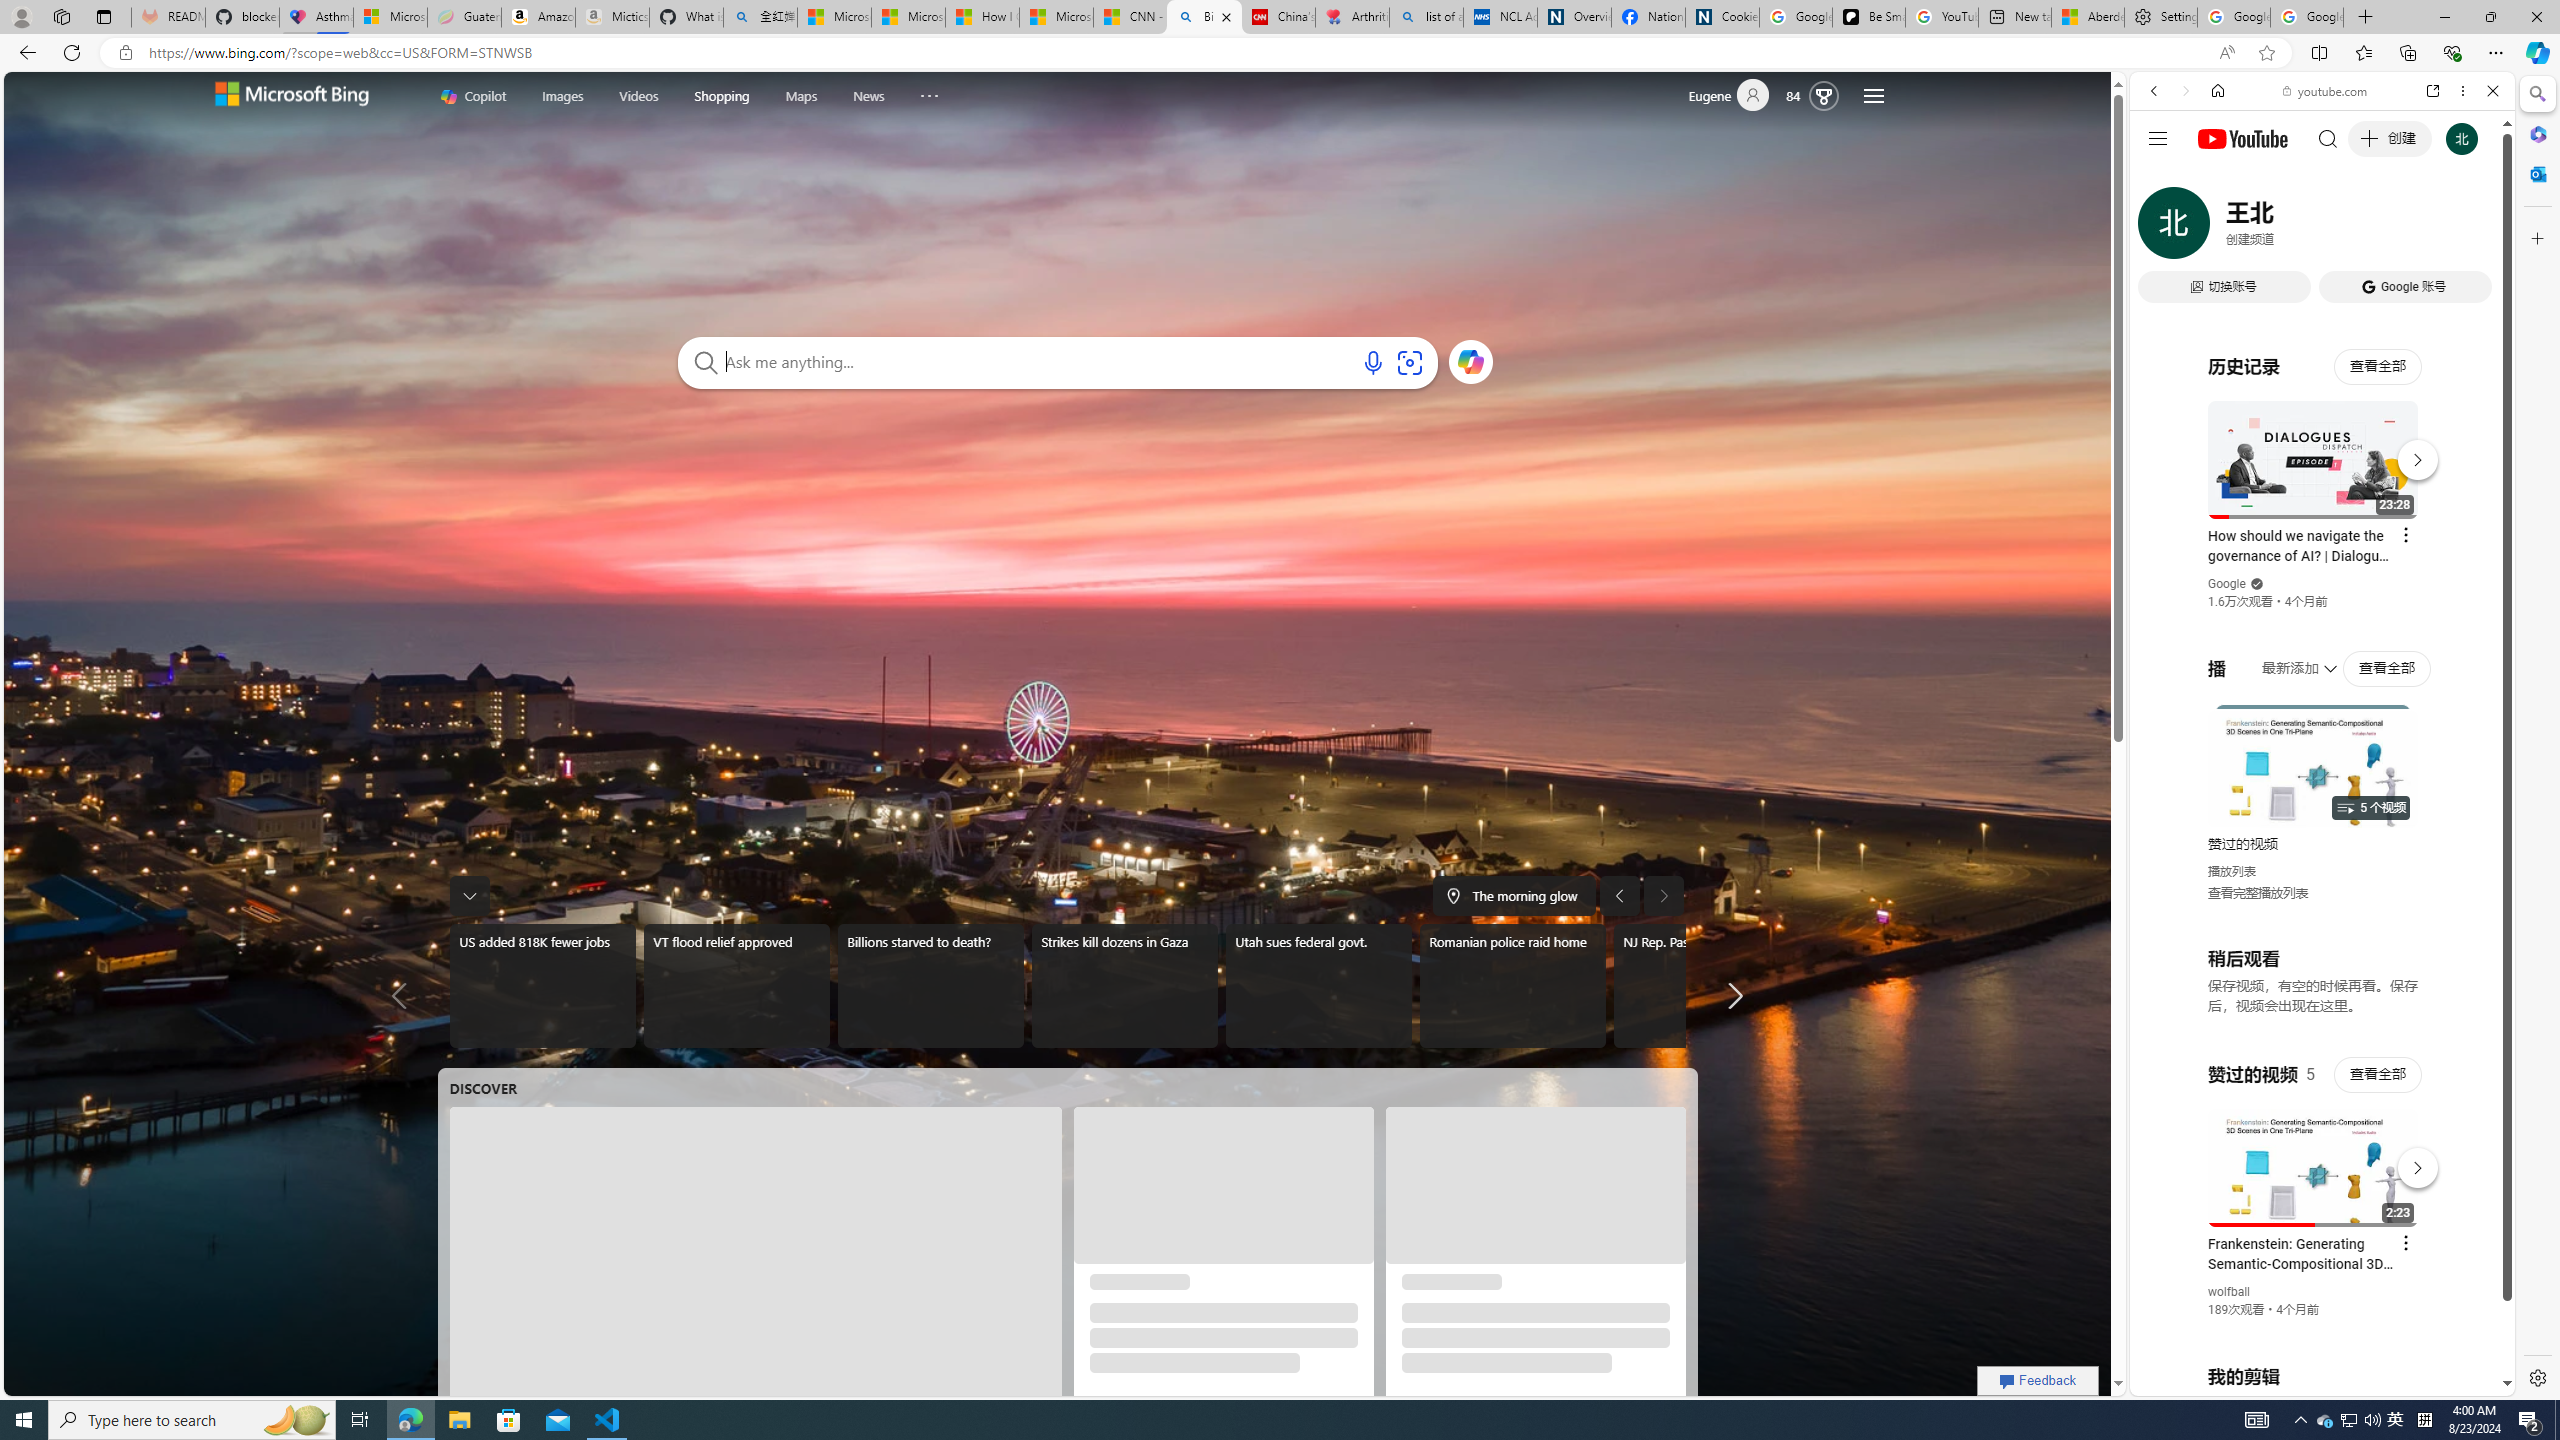 The image size is (2560, 1440). I want to click on Next image, so click(1664, 895).